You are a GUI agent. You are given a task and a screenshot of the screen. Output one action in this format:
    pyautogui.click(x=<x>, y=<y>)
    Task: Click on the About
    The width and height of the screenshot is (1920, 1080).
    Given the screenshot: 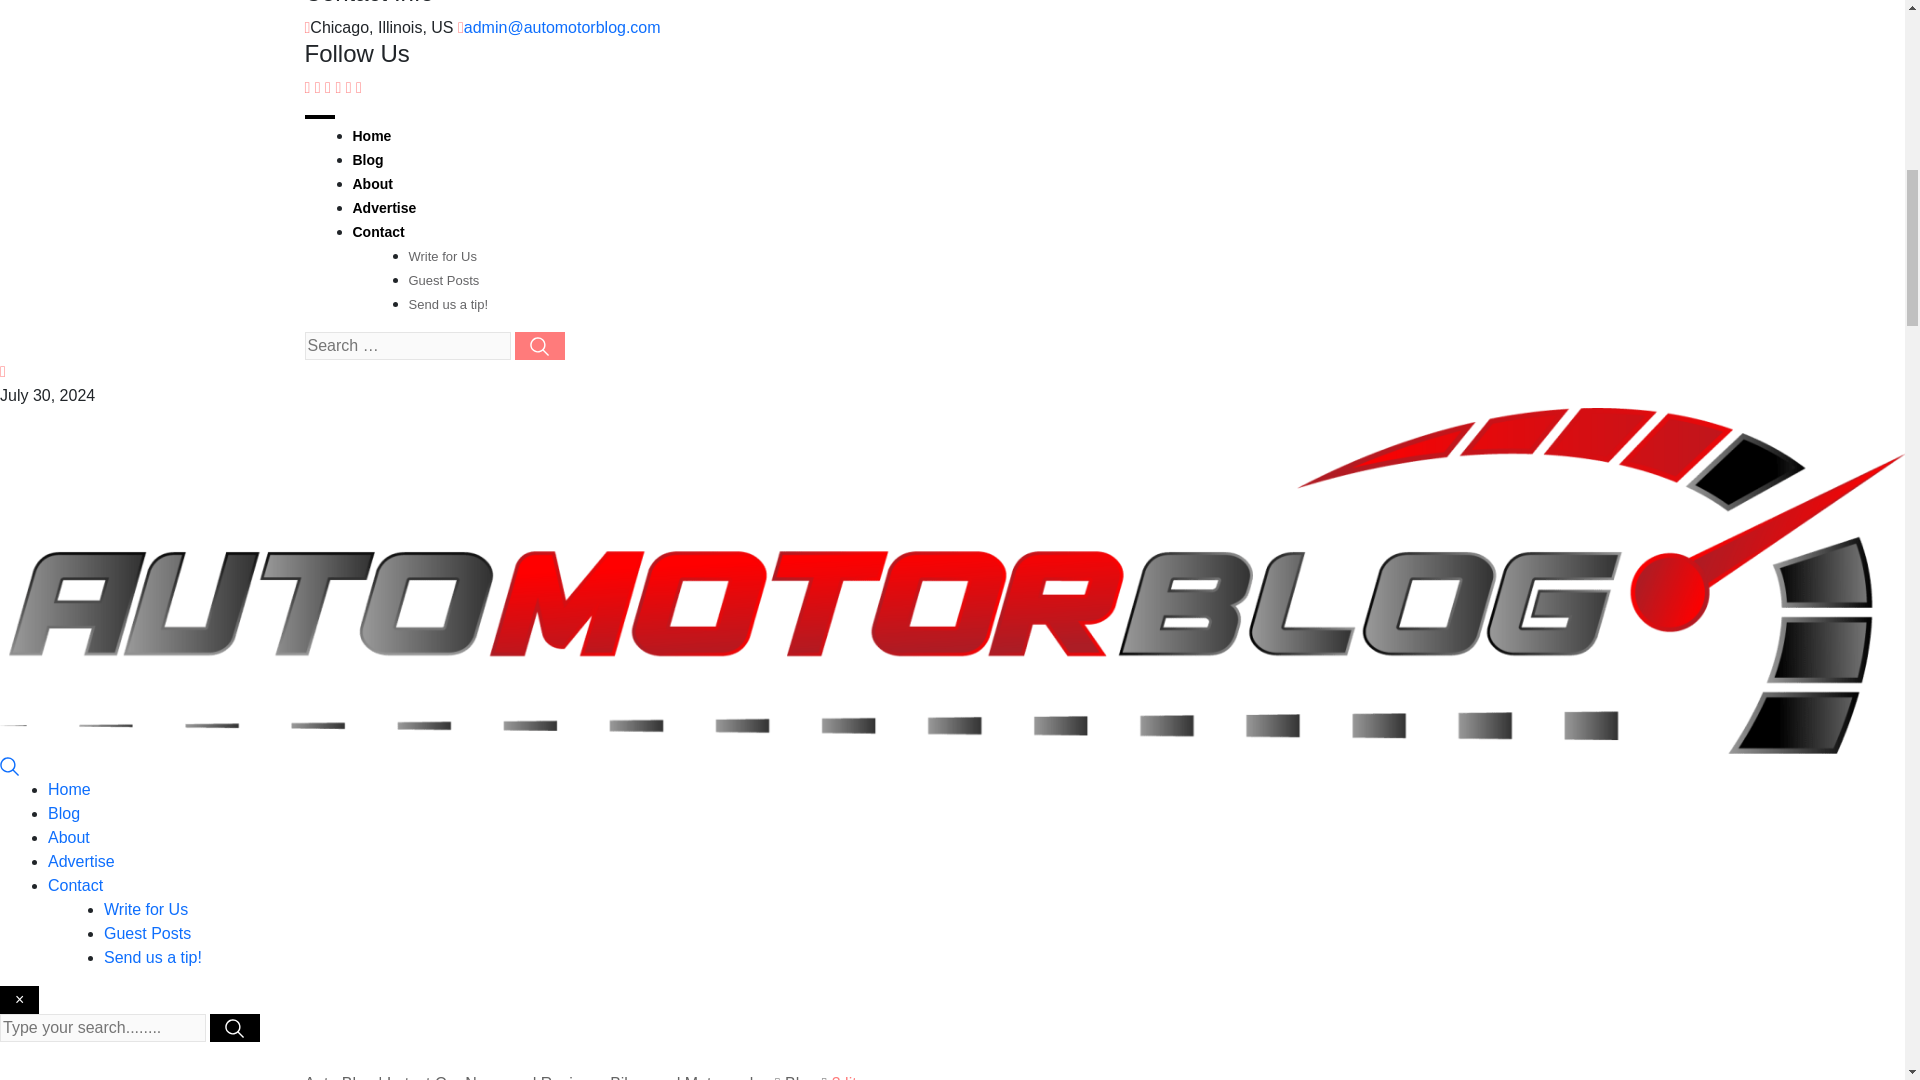 What is the action you would take?
    pyautogui.click(x=371, y=184)
    